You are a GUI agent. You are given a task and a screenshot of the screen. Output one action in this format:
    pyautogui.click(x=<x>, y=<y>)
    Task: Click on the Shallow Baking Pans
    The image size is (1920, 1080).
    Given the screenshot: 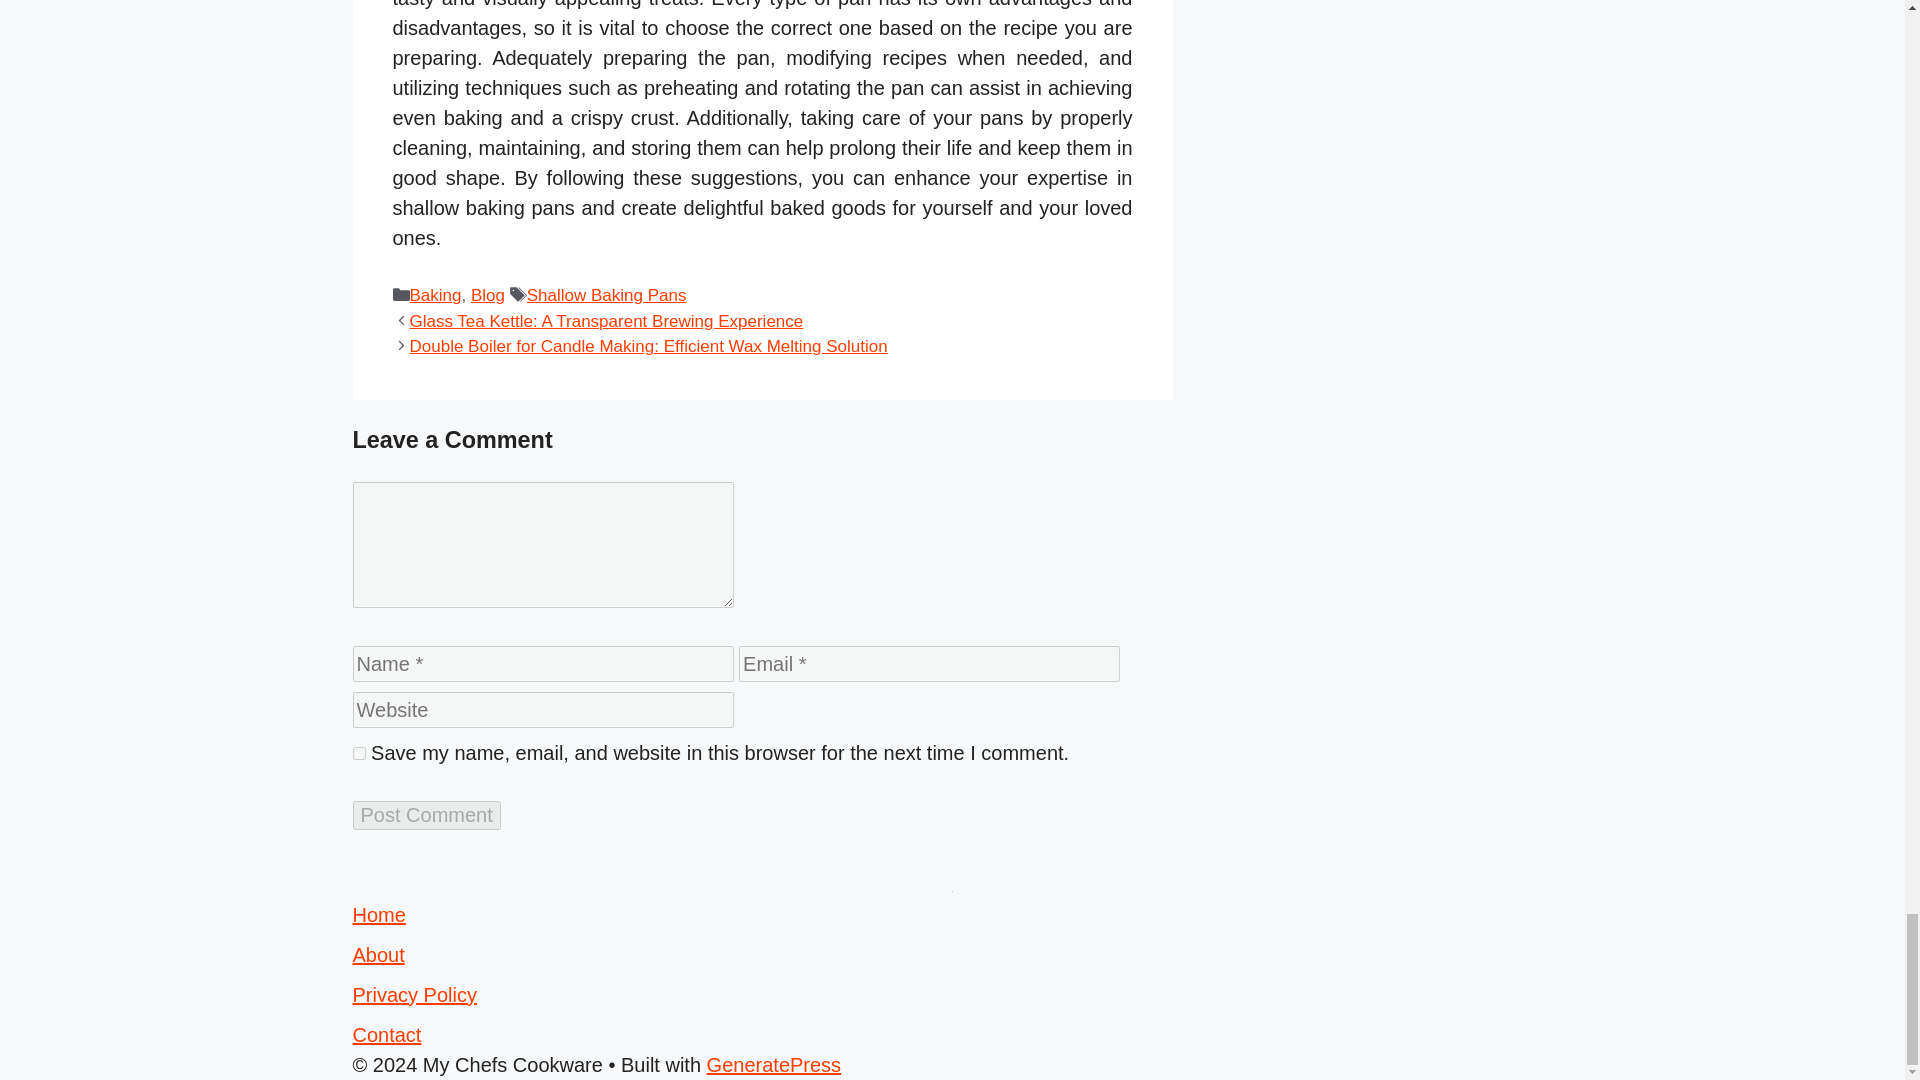 What is the action you would take?
    pyautogui.click(x=606, y=295)
    